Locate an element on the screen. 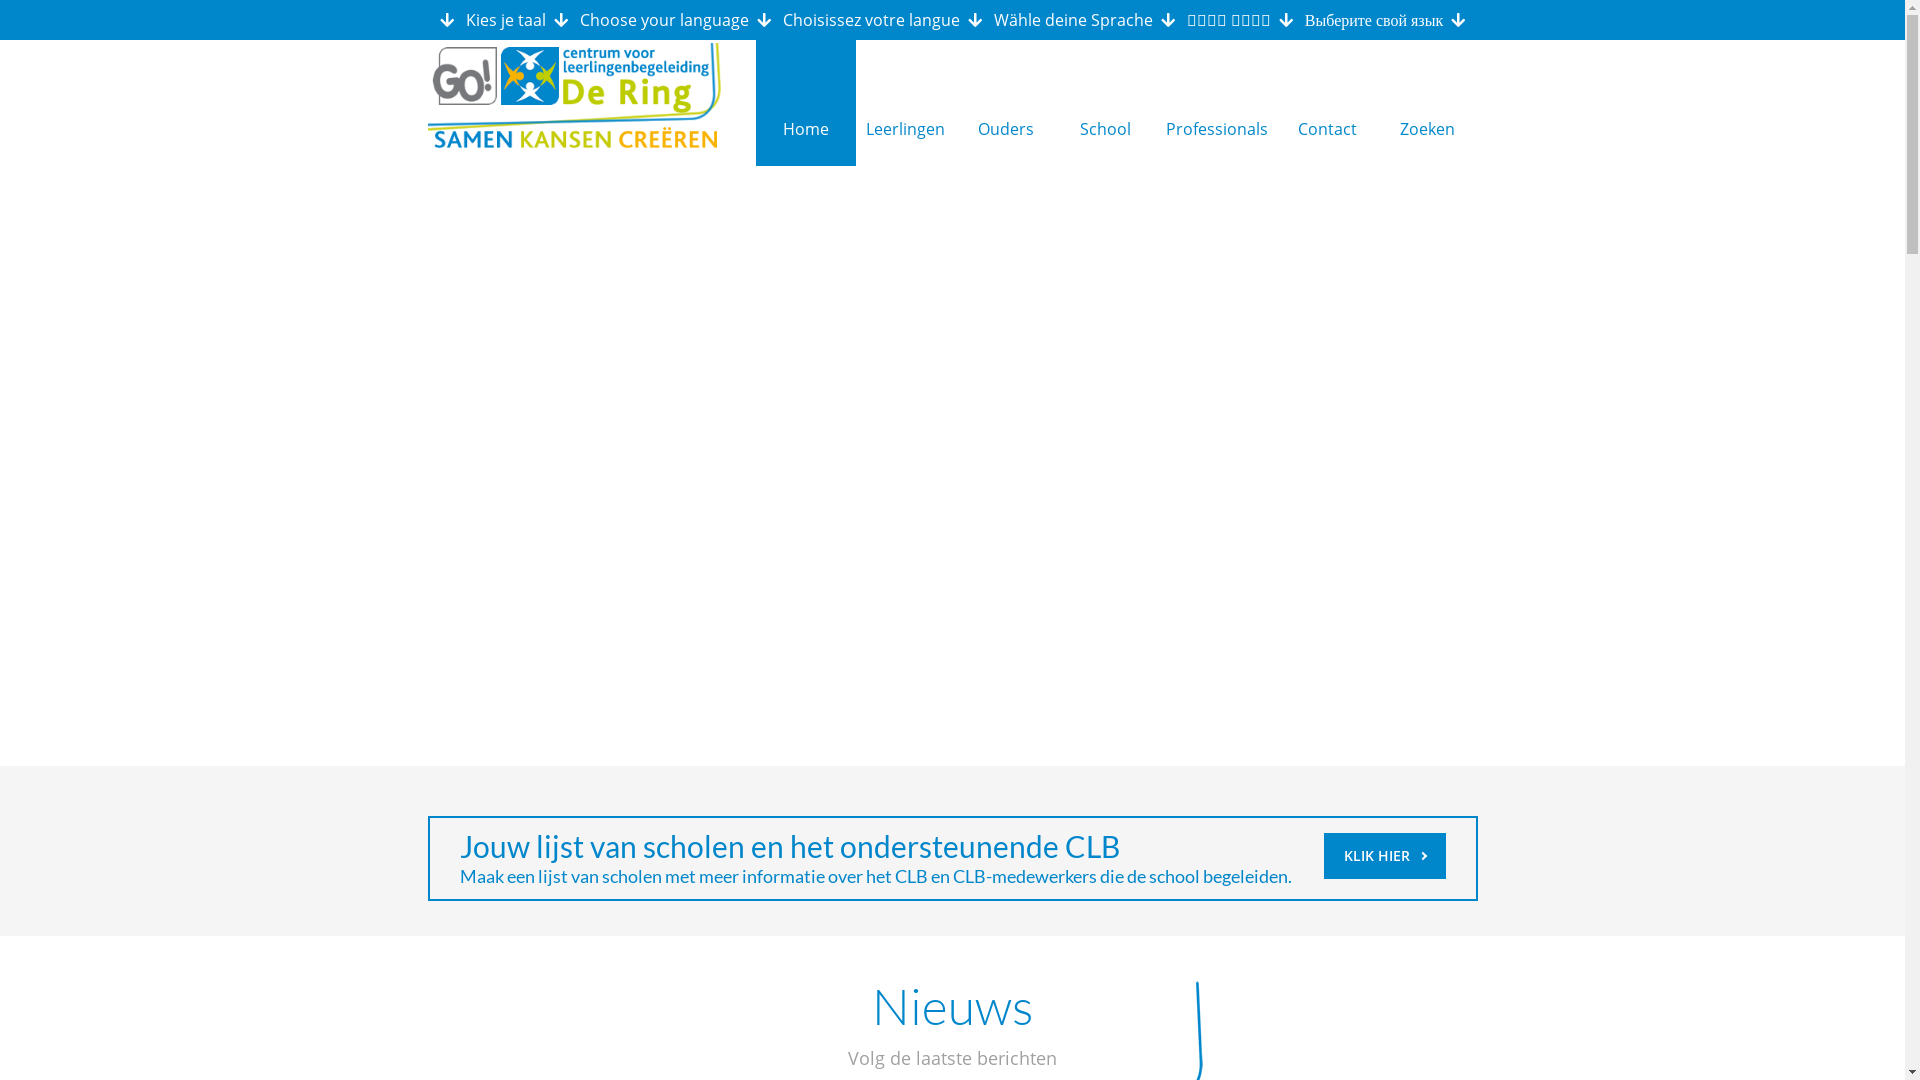 This screenshot has width=1920, height=1080. Zoeken is located at coordinates (1428, 103).